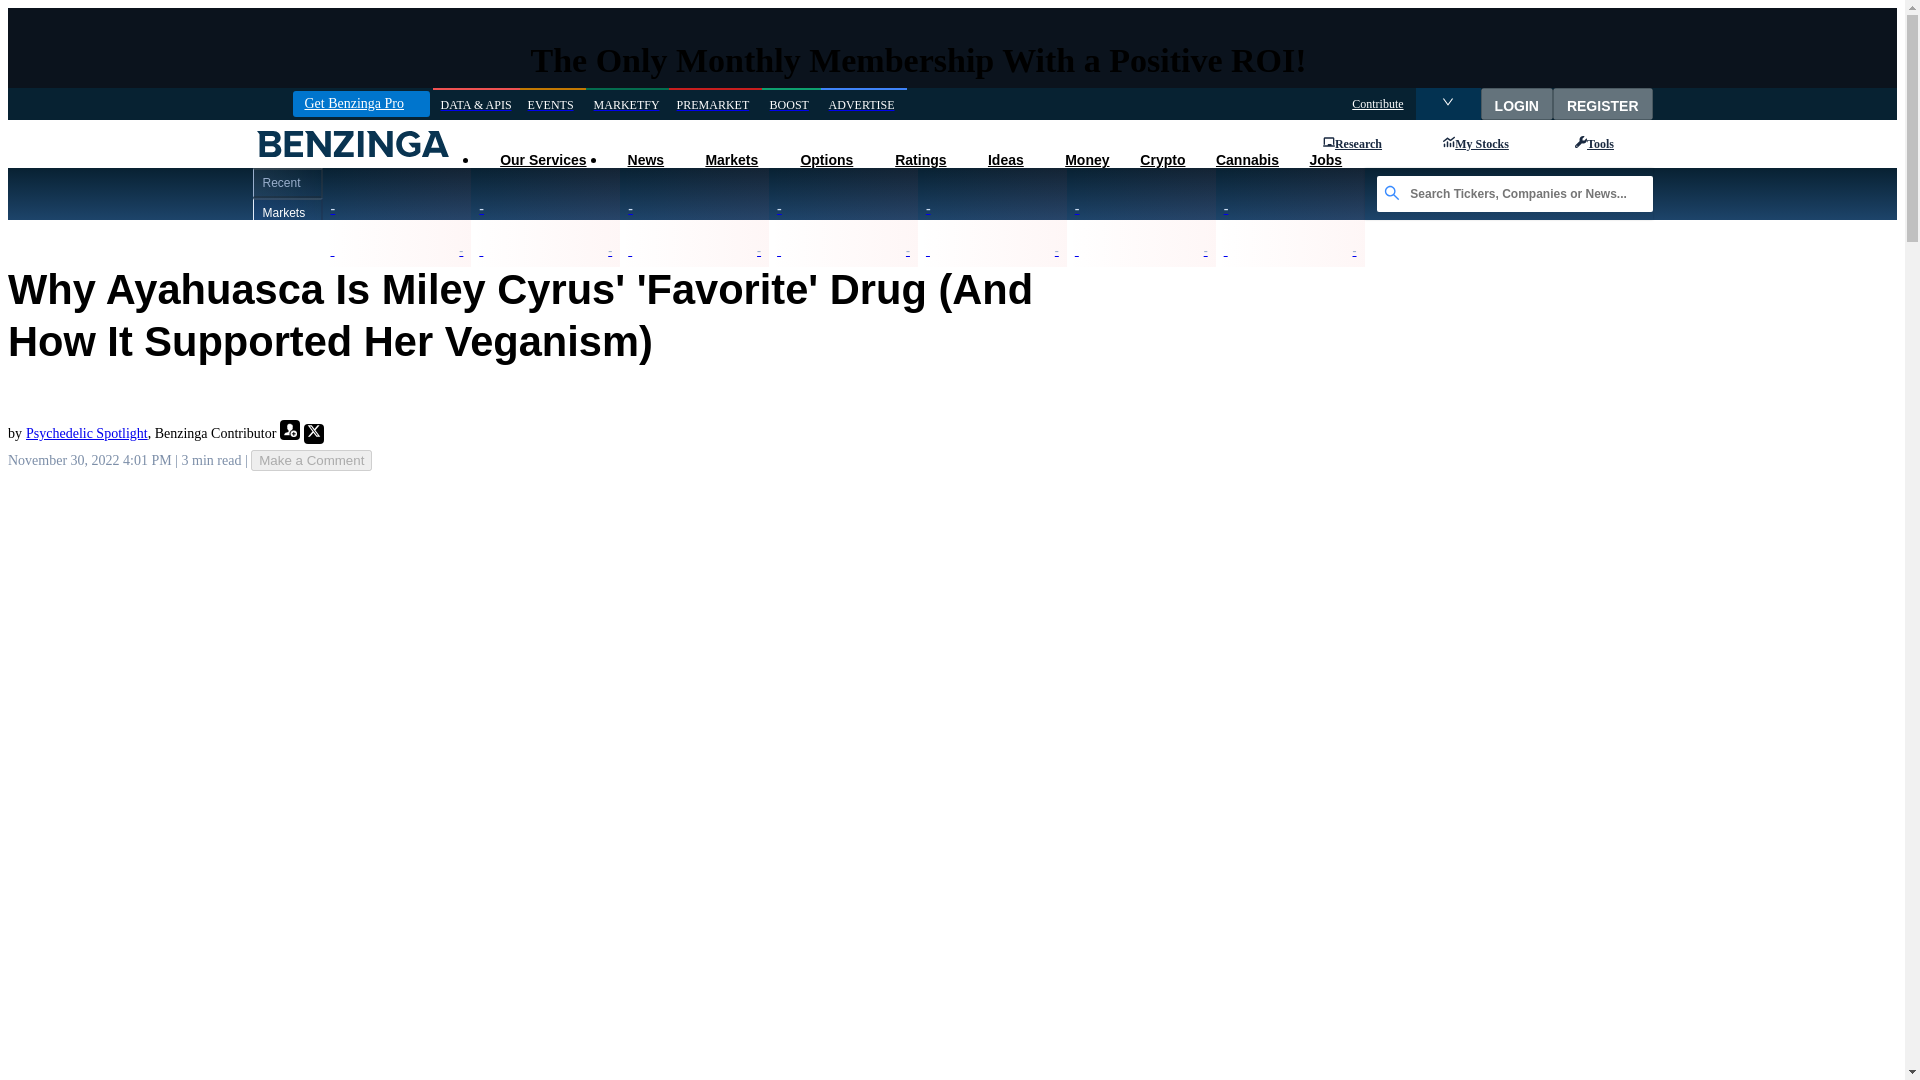  I want to click on News, so click(644, 160).